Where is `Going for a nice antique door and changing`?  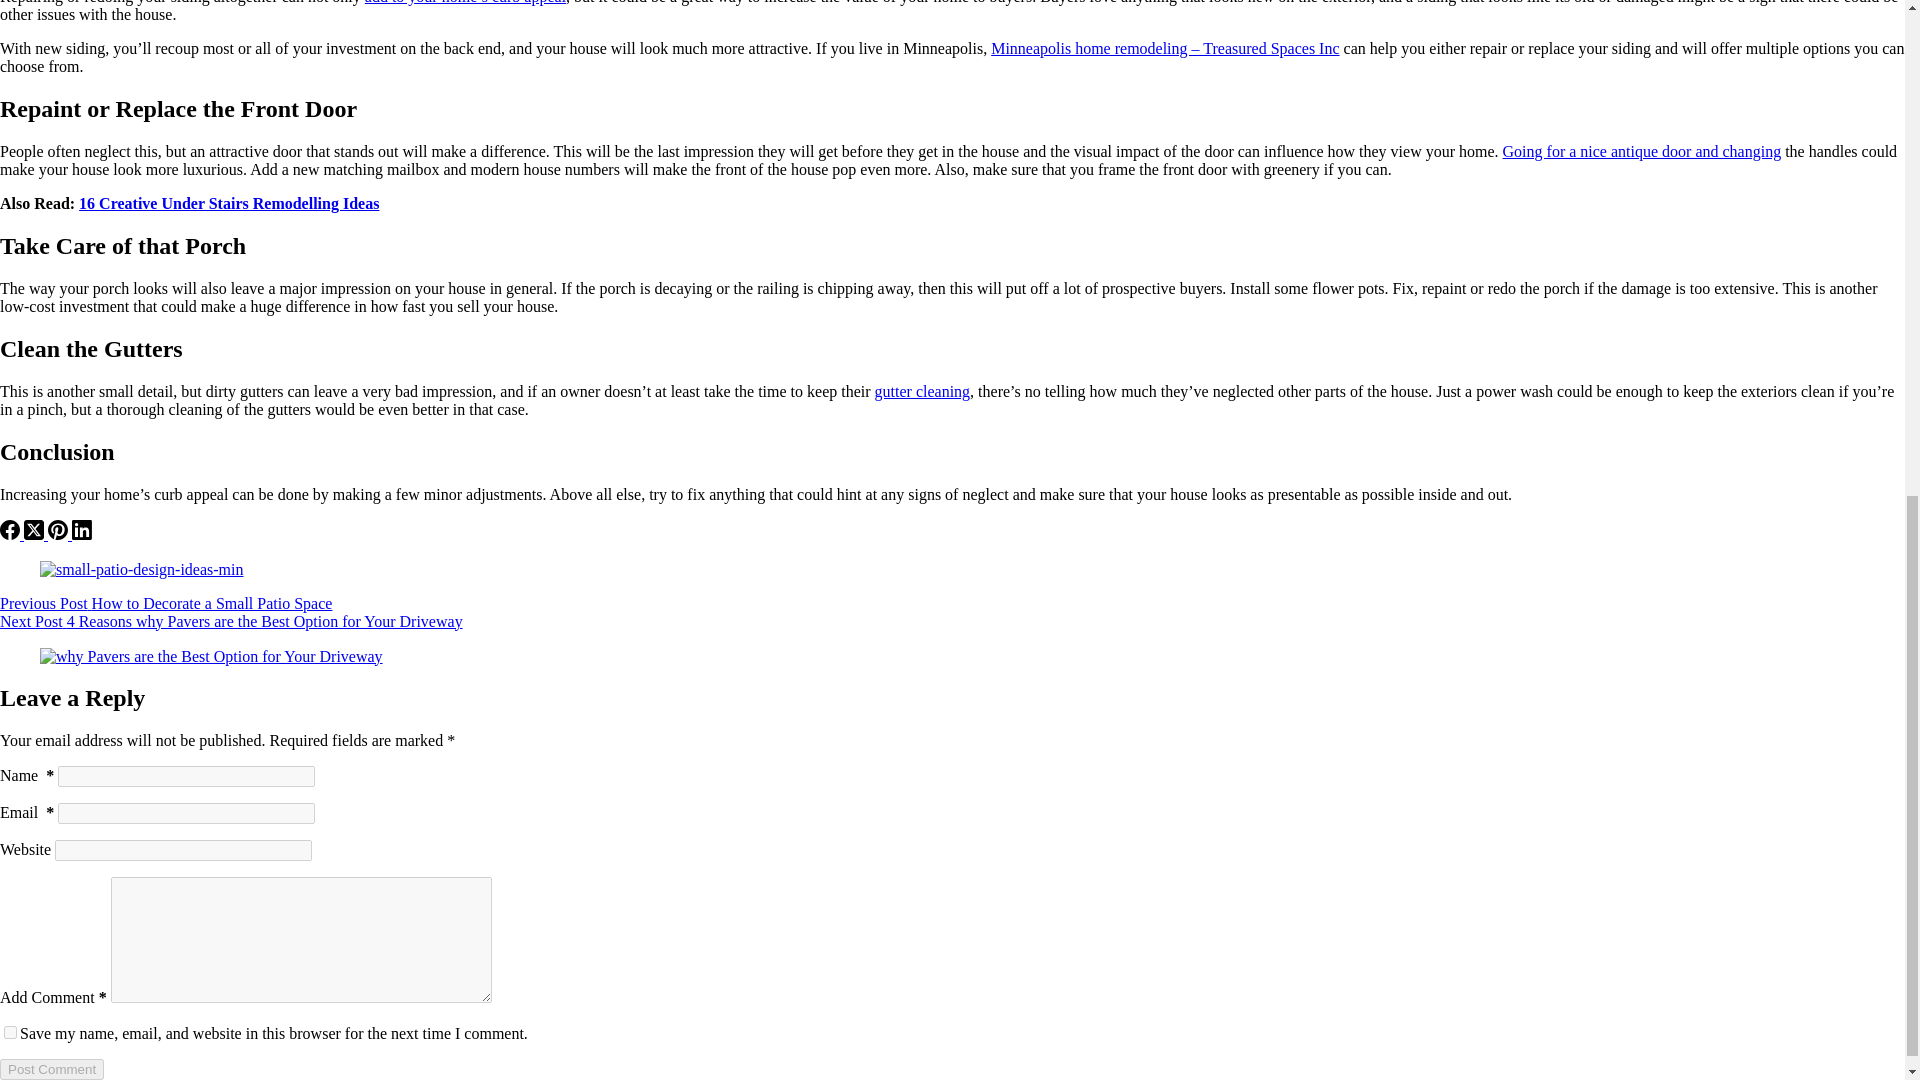
Going for a nice antique door and changing is located at coordinates (1642, 150).